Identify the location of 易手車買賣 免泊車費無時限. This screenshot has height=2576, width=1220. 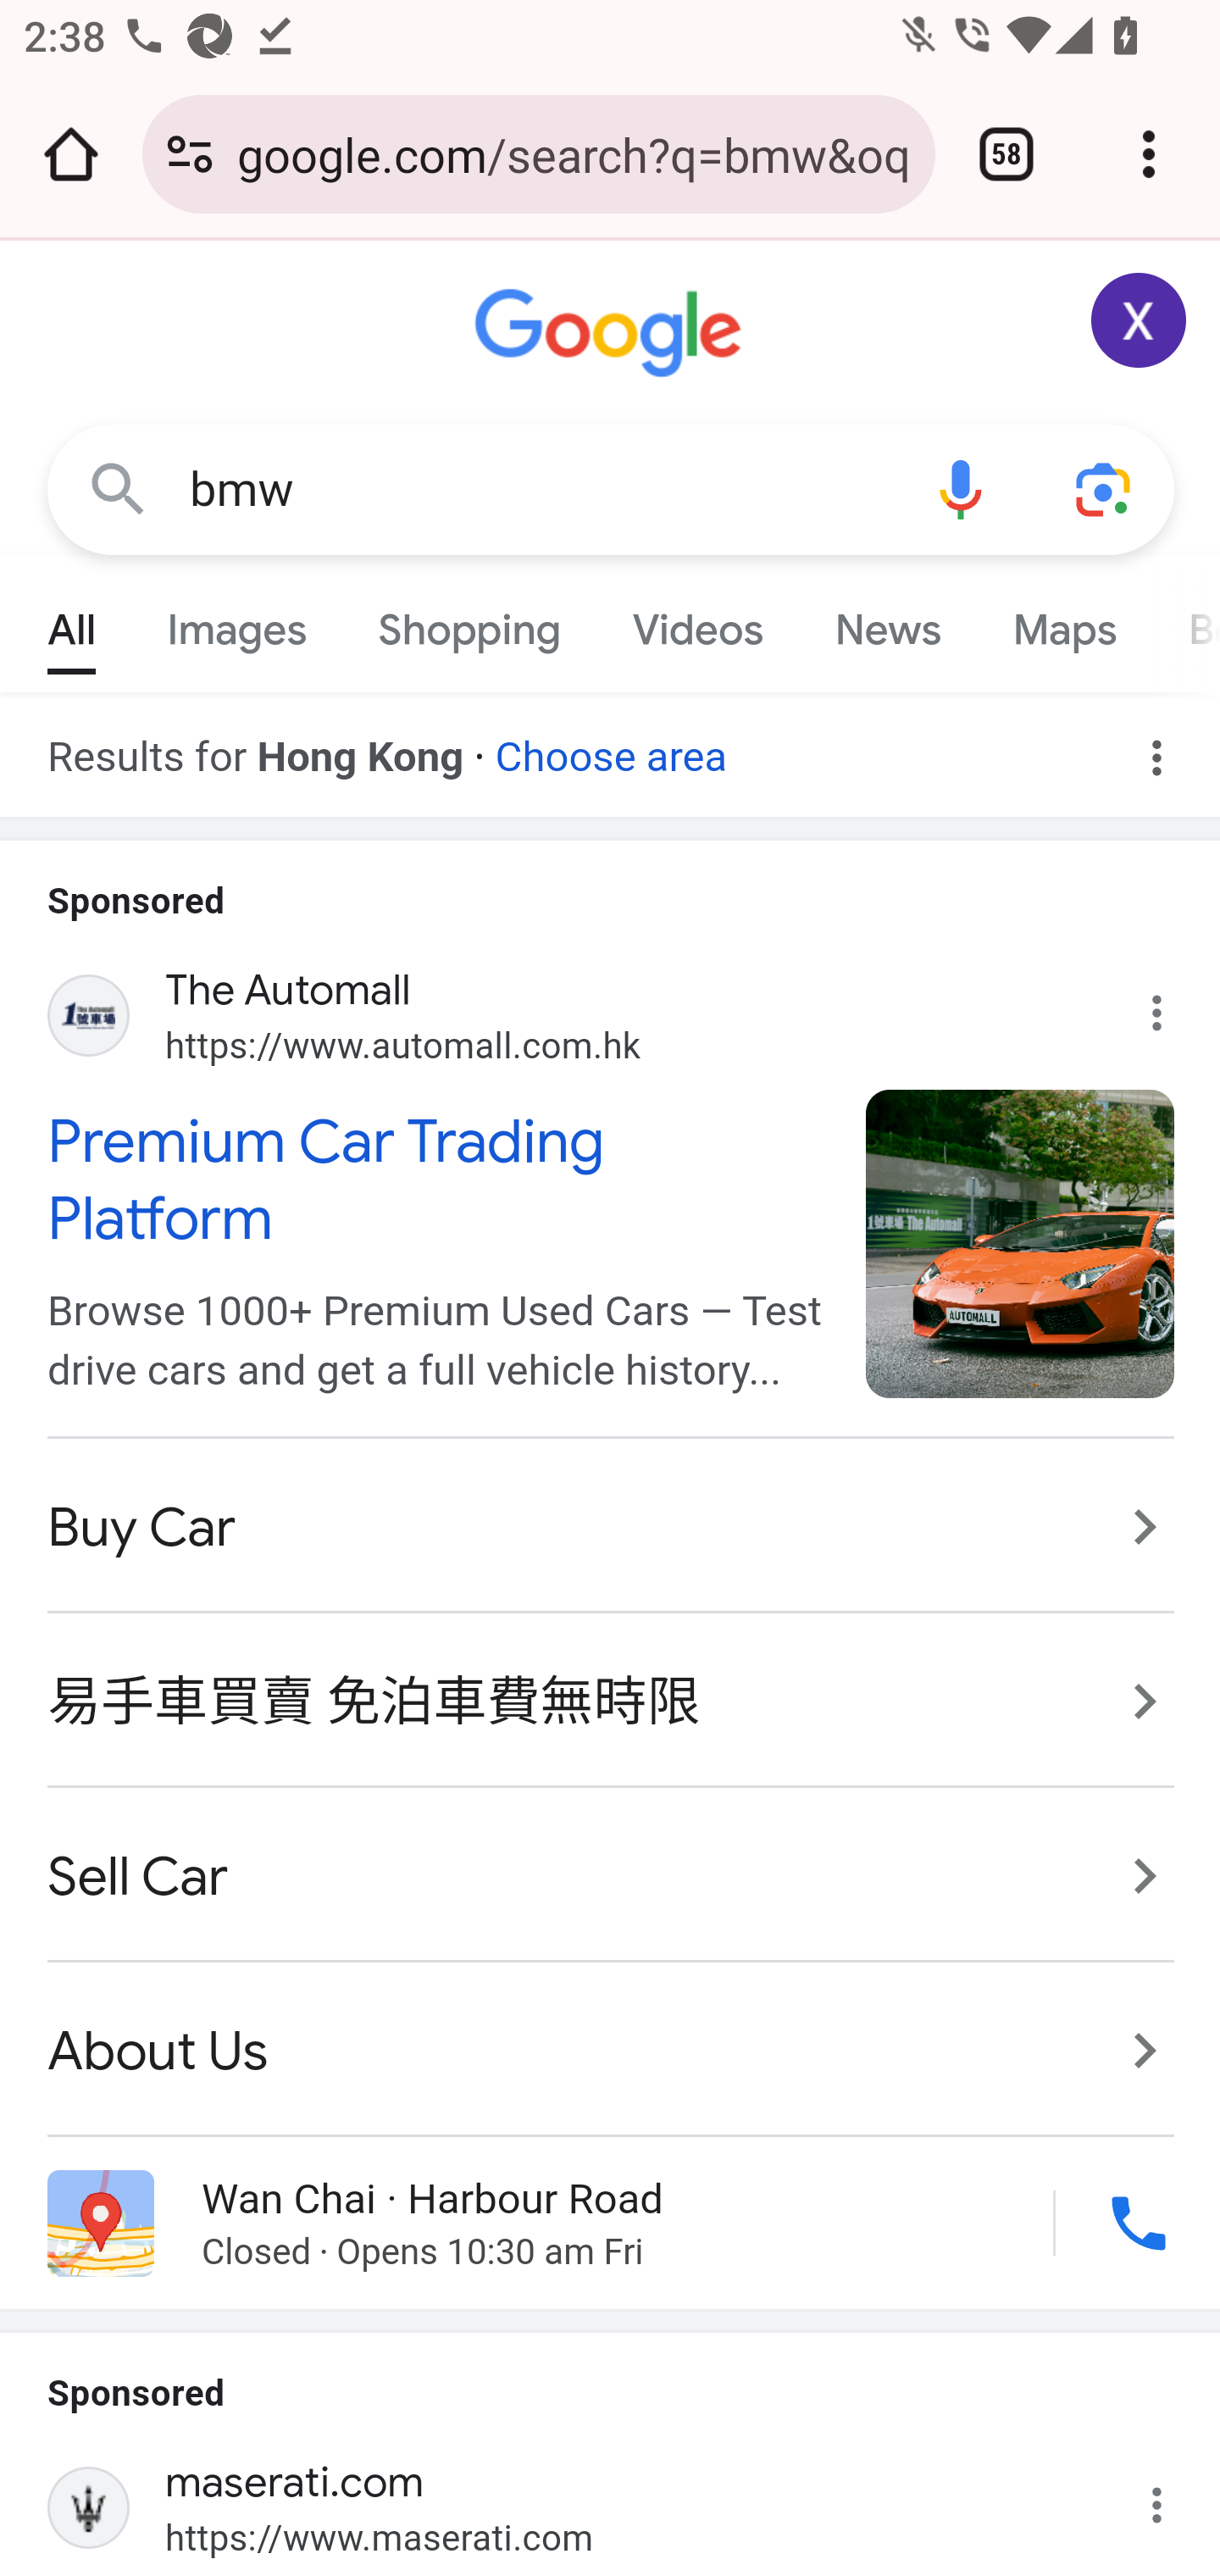
(612, 1702).